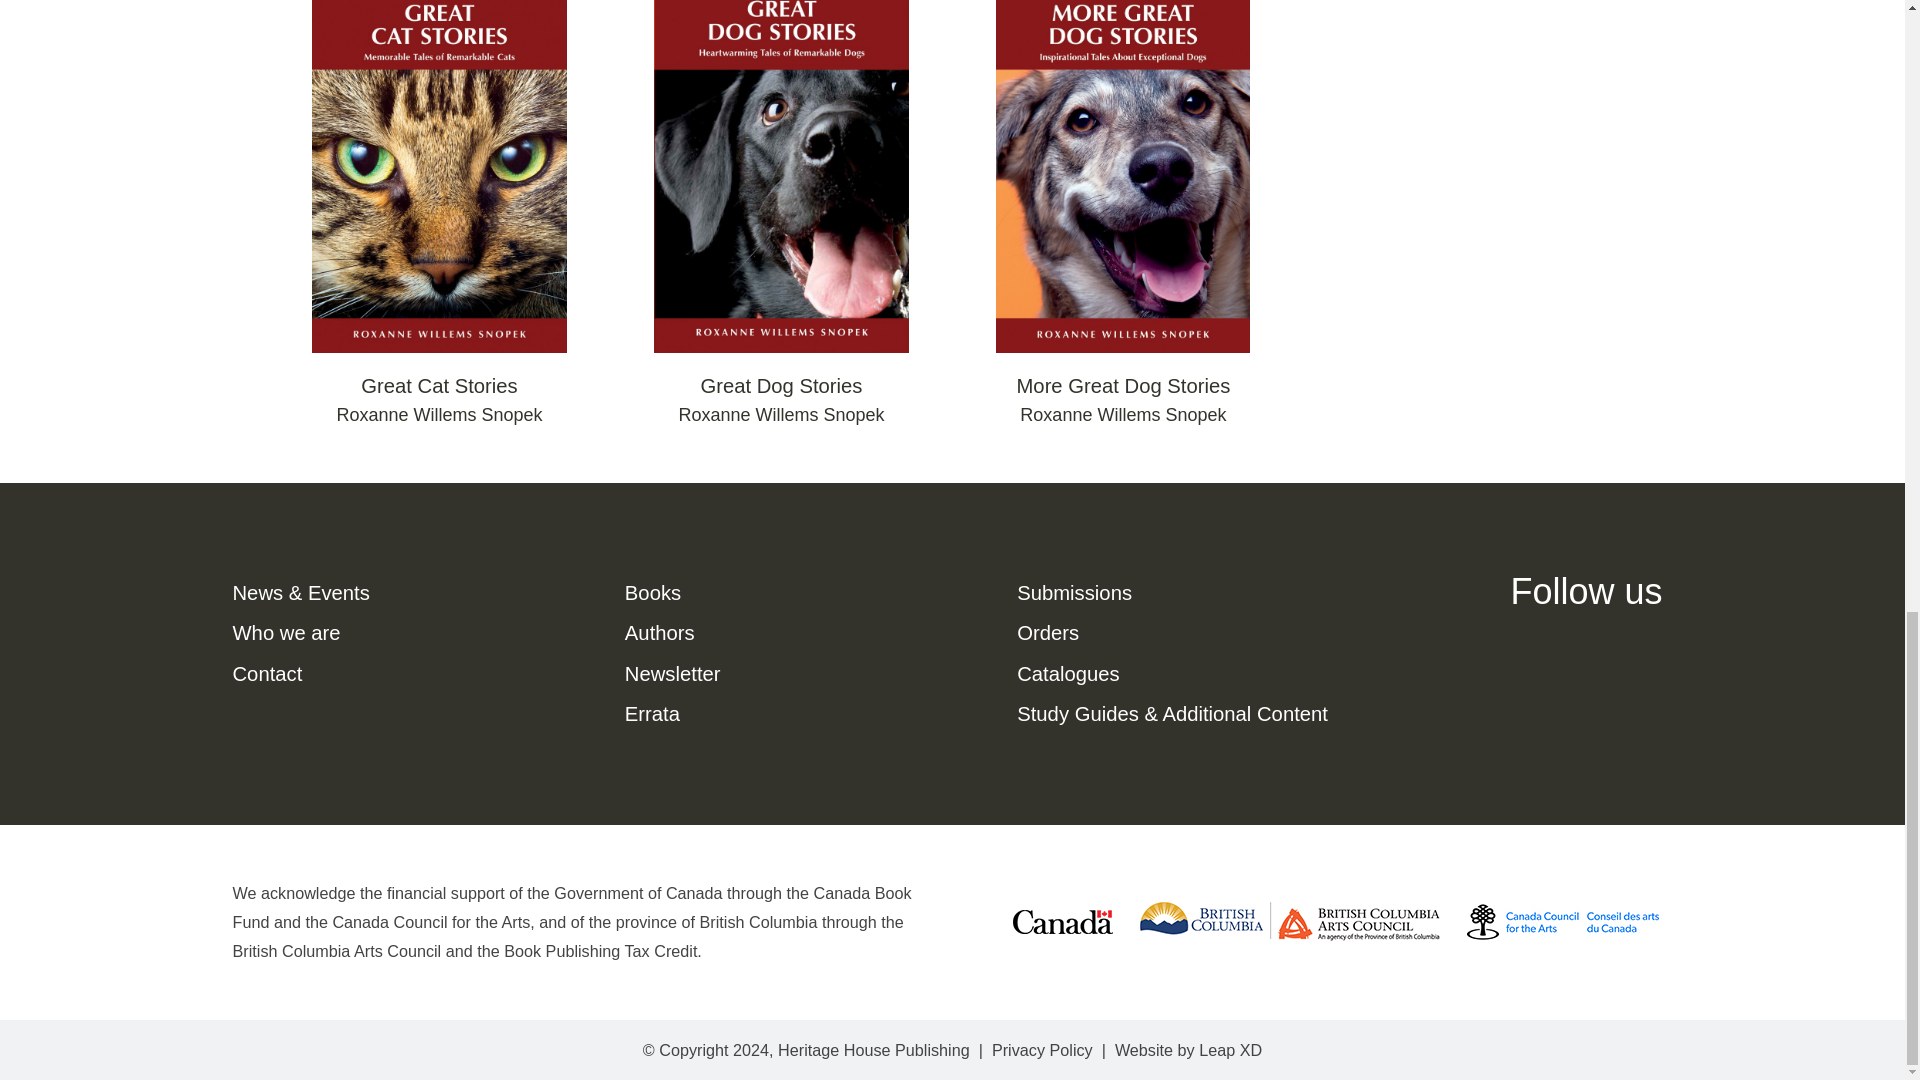 Image resolution: width=1920 pixels, height=1080 pixels. What do you see at coordinates (1042, 1050) in the screenshot?
I see `Privacy Policy` at bounding box center [1042, 1050].